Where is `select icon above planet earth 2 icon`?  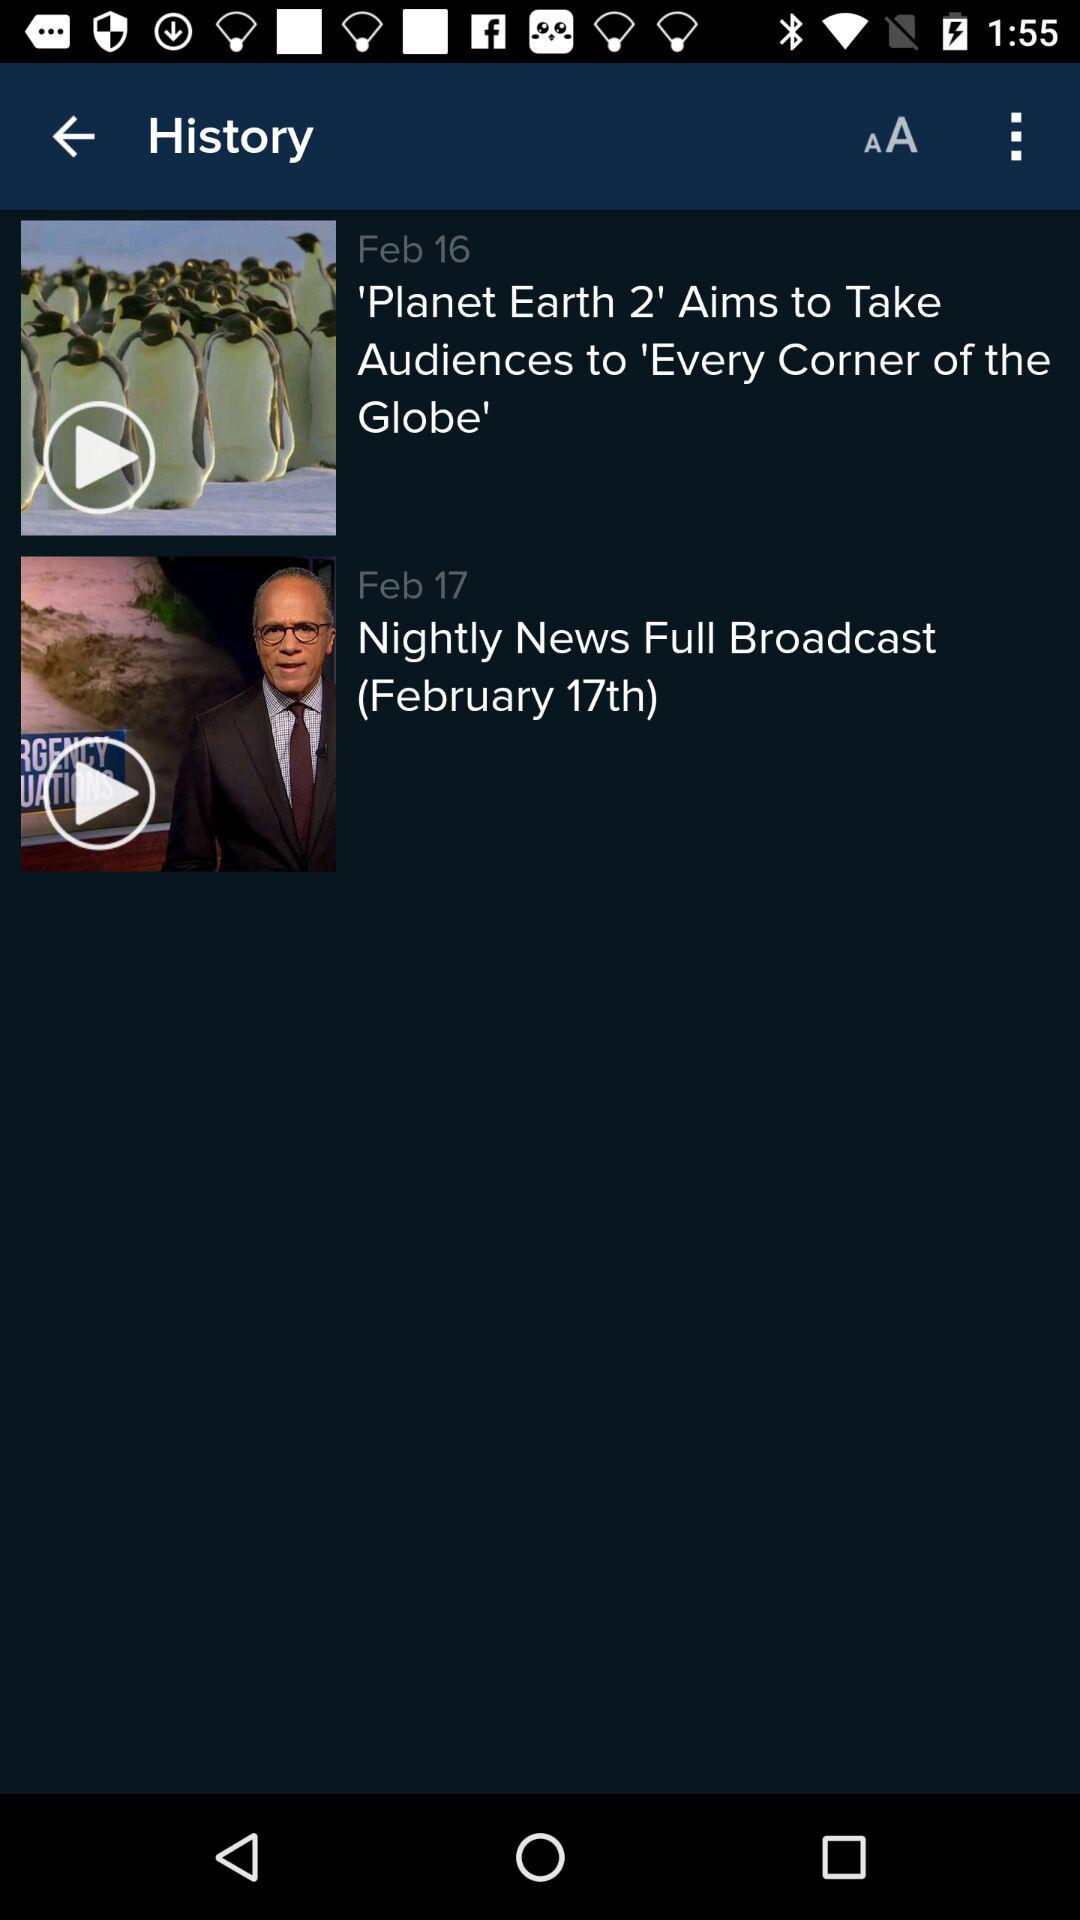
select icon above planet earth 2 icon is located at coordinates (1016, 136).